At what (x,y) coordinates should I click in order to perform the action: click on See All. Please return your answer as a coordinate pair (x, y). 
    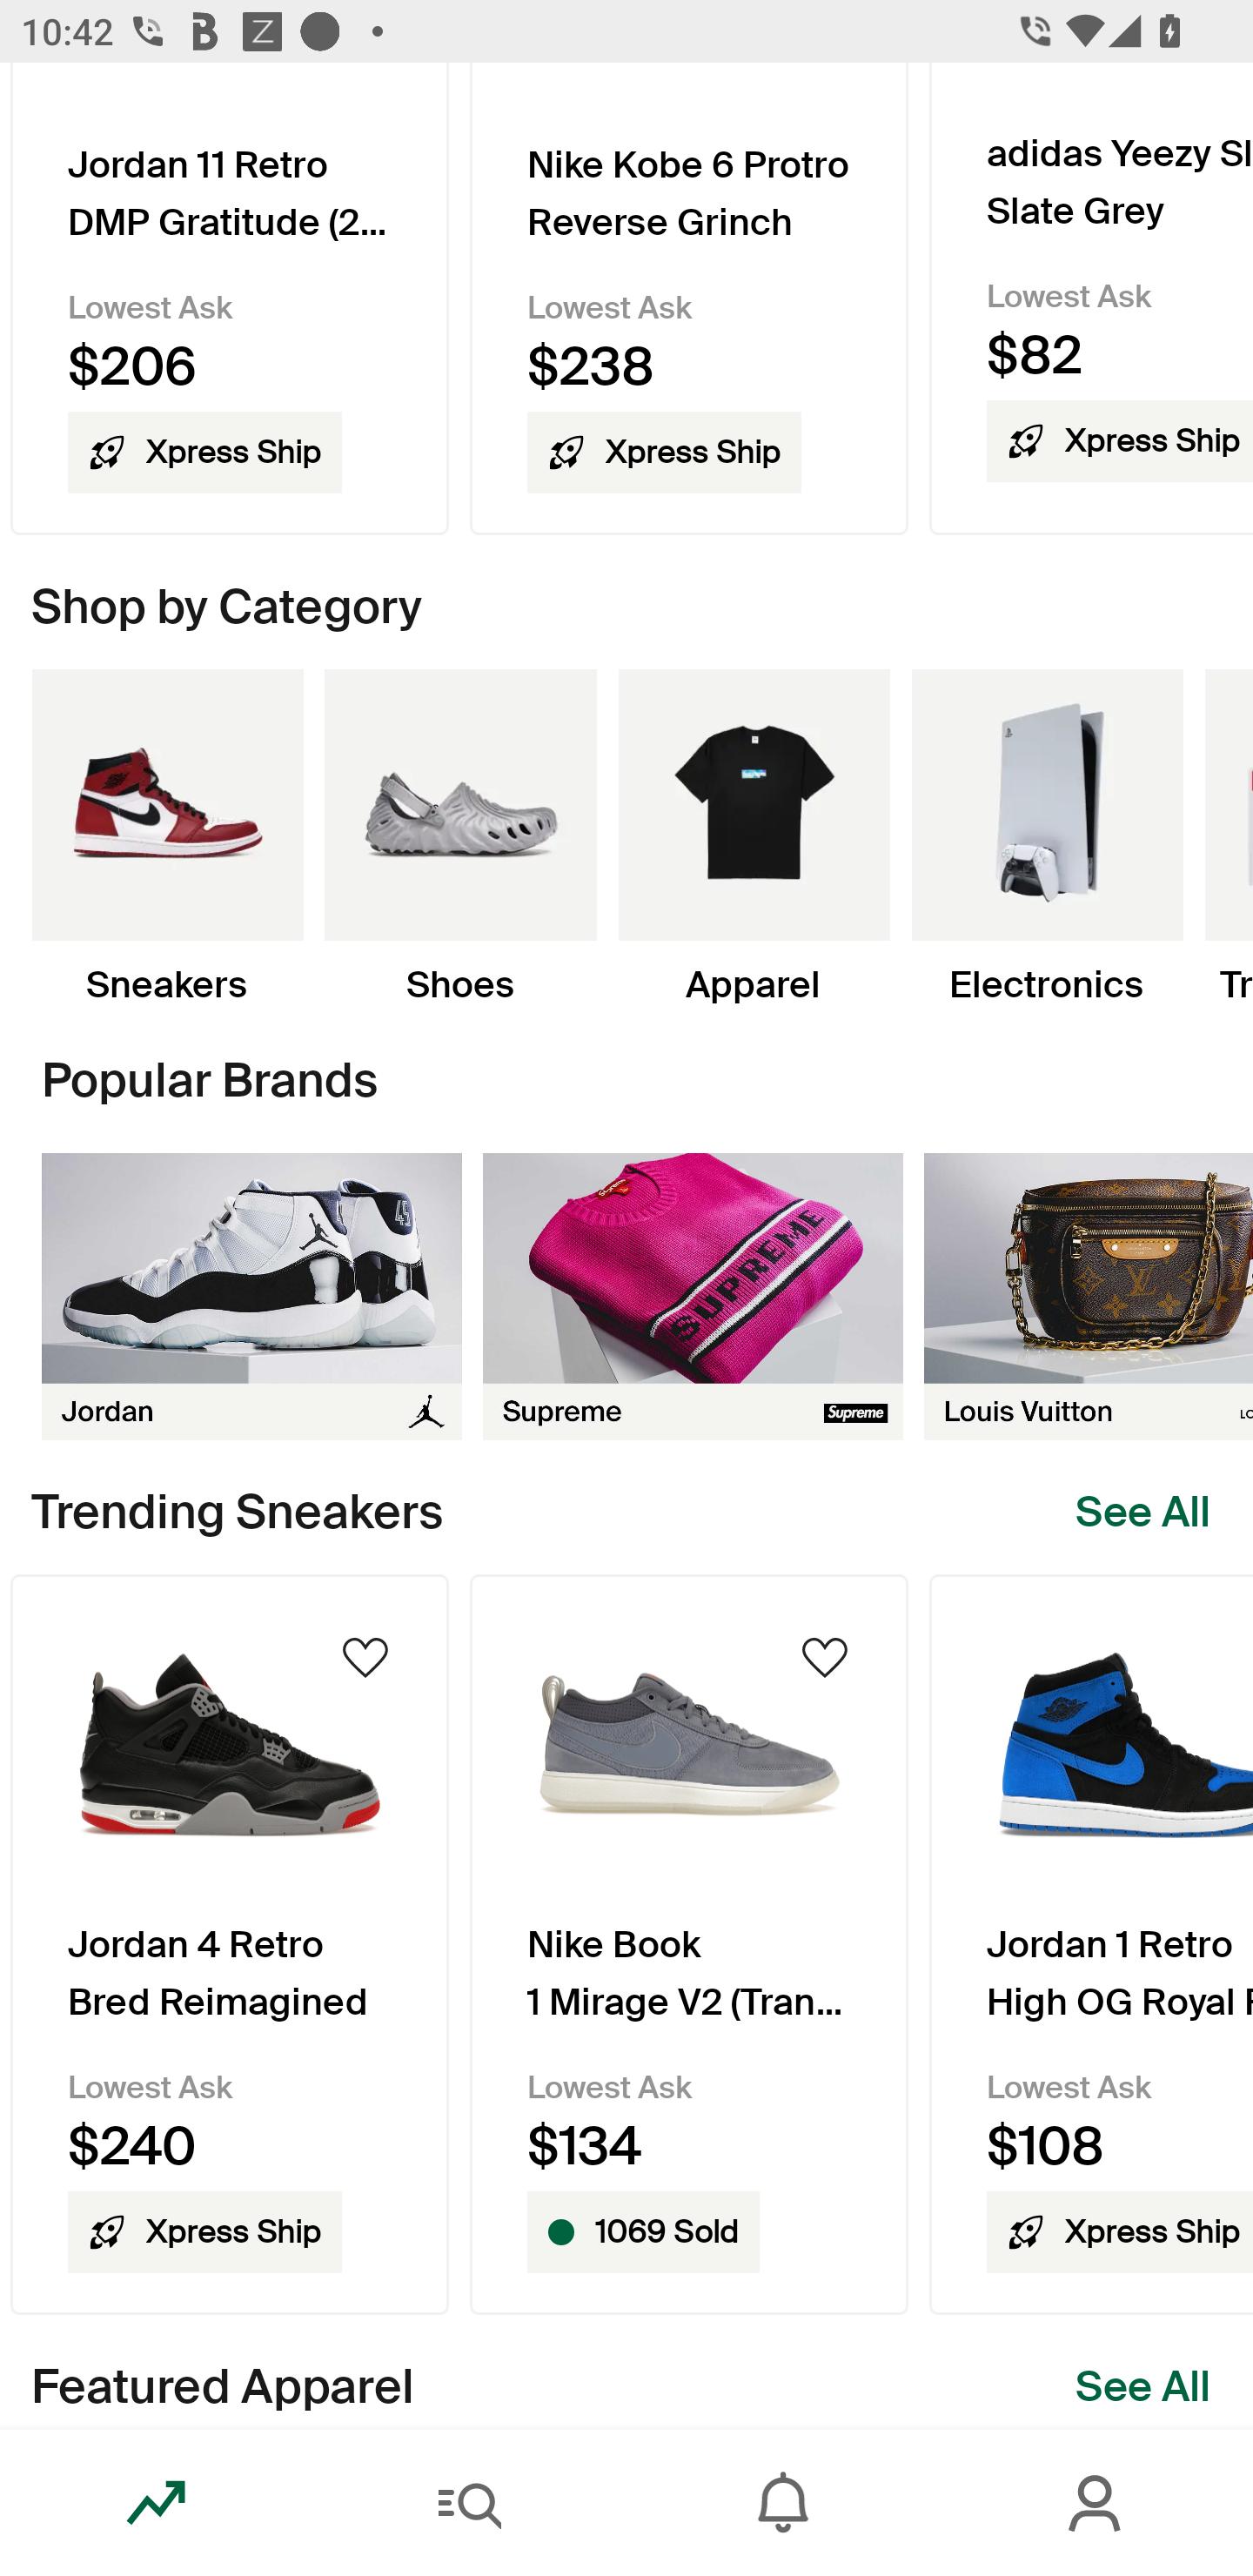
    Looking at the image, I should click on (1143, 2386).